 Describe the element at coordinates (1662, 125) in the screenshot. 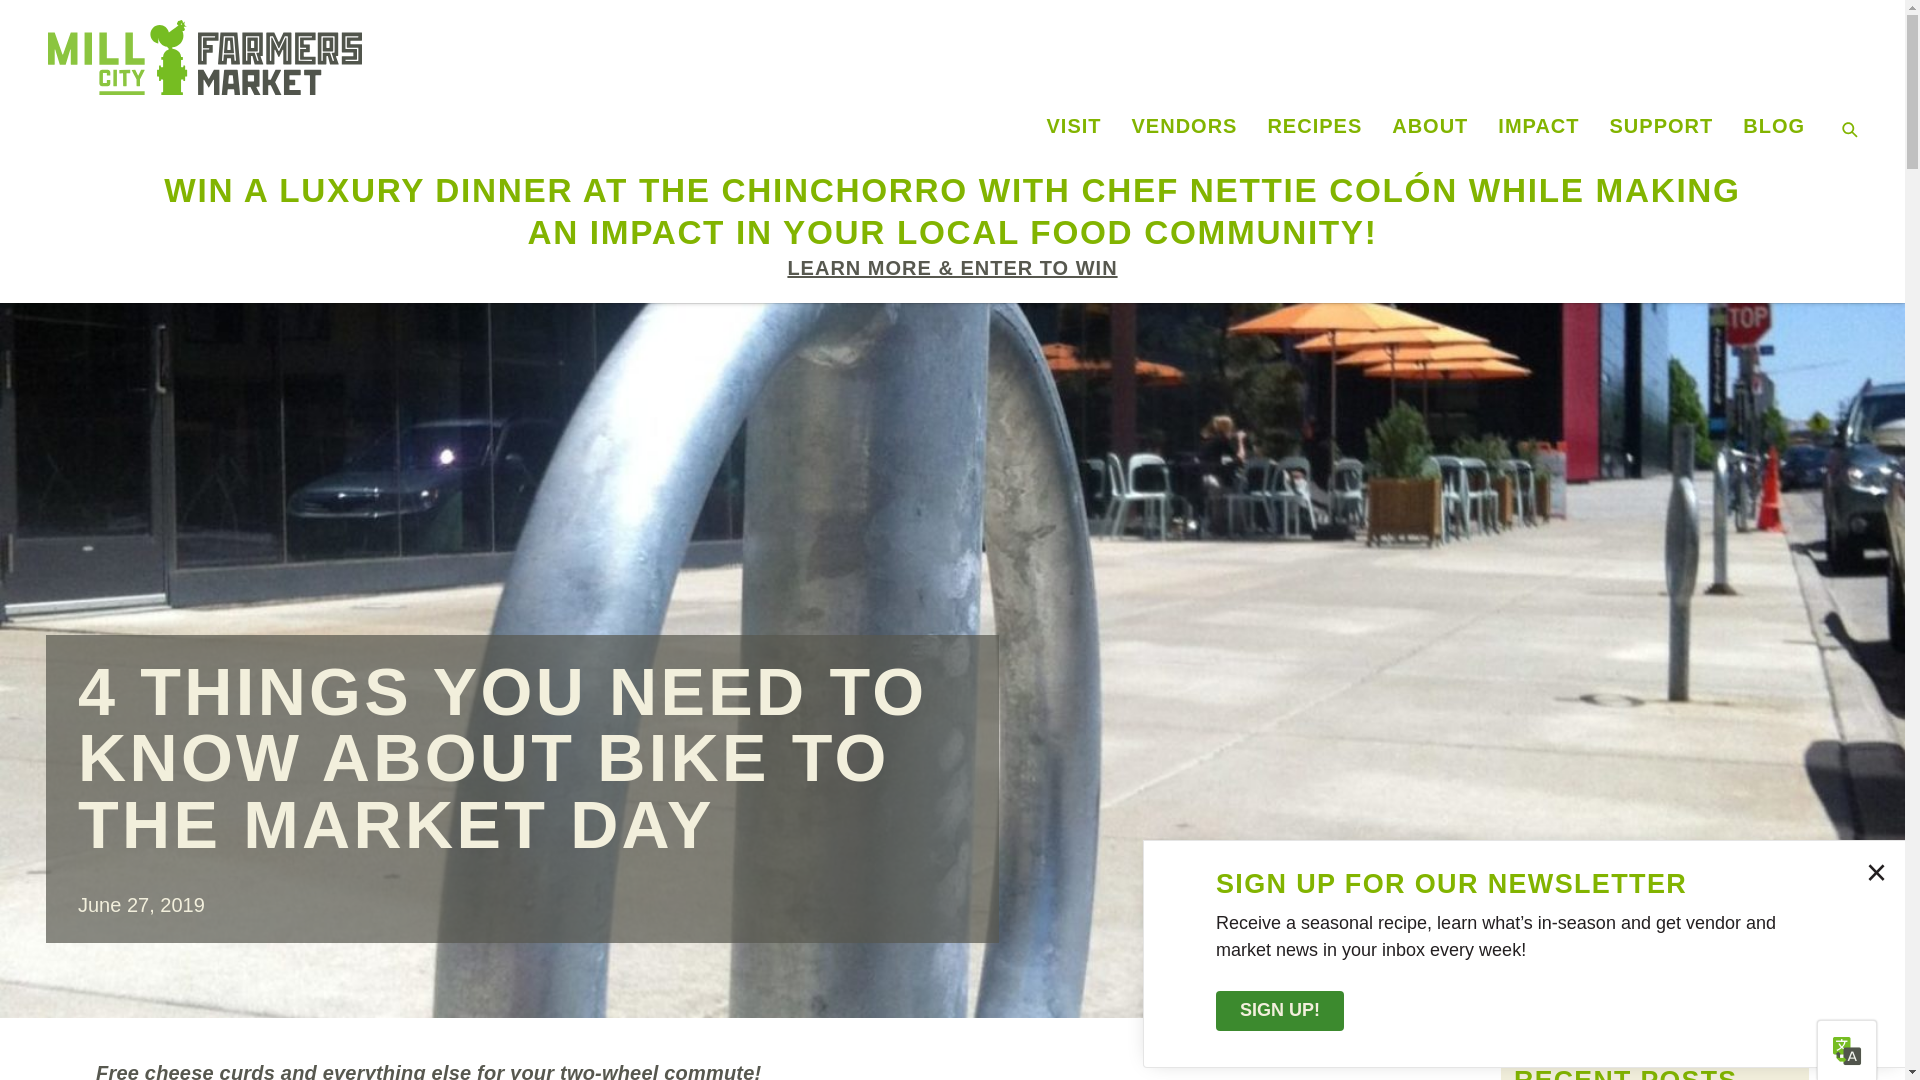

I see `SUPPORT` at that location.